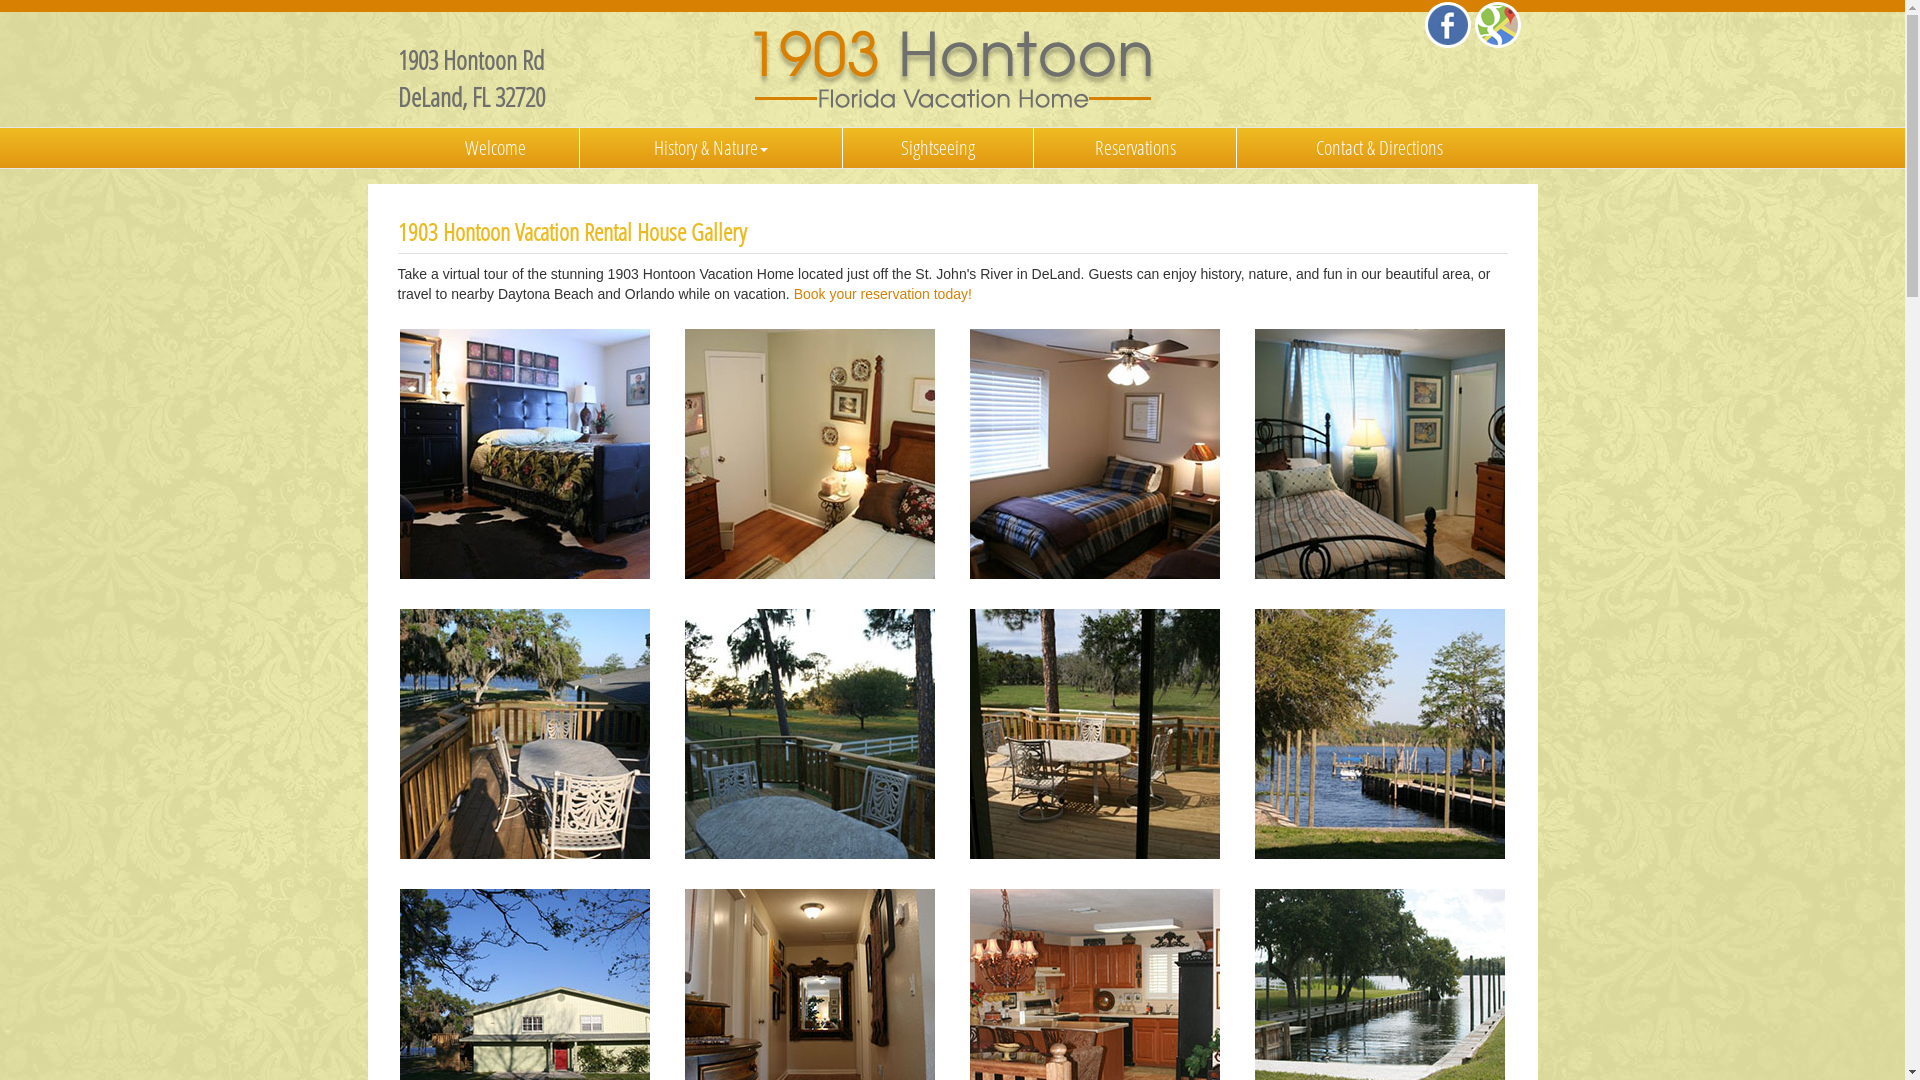 Image resolution: width=1920 pixels, height=1080 pixels. Describe the element at coordinates (810, 454) in the screenshot. I see `1903 Hontoon` at that location.